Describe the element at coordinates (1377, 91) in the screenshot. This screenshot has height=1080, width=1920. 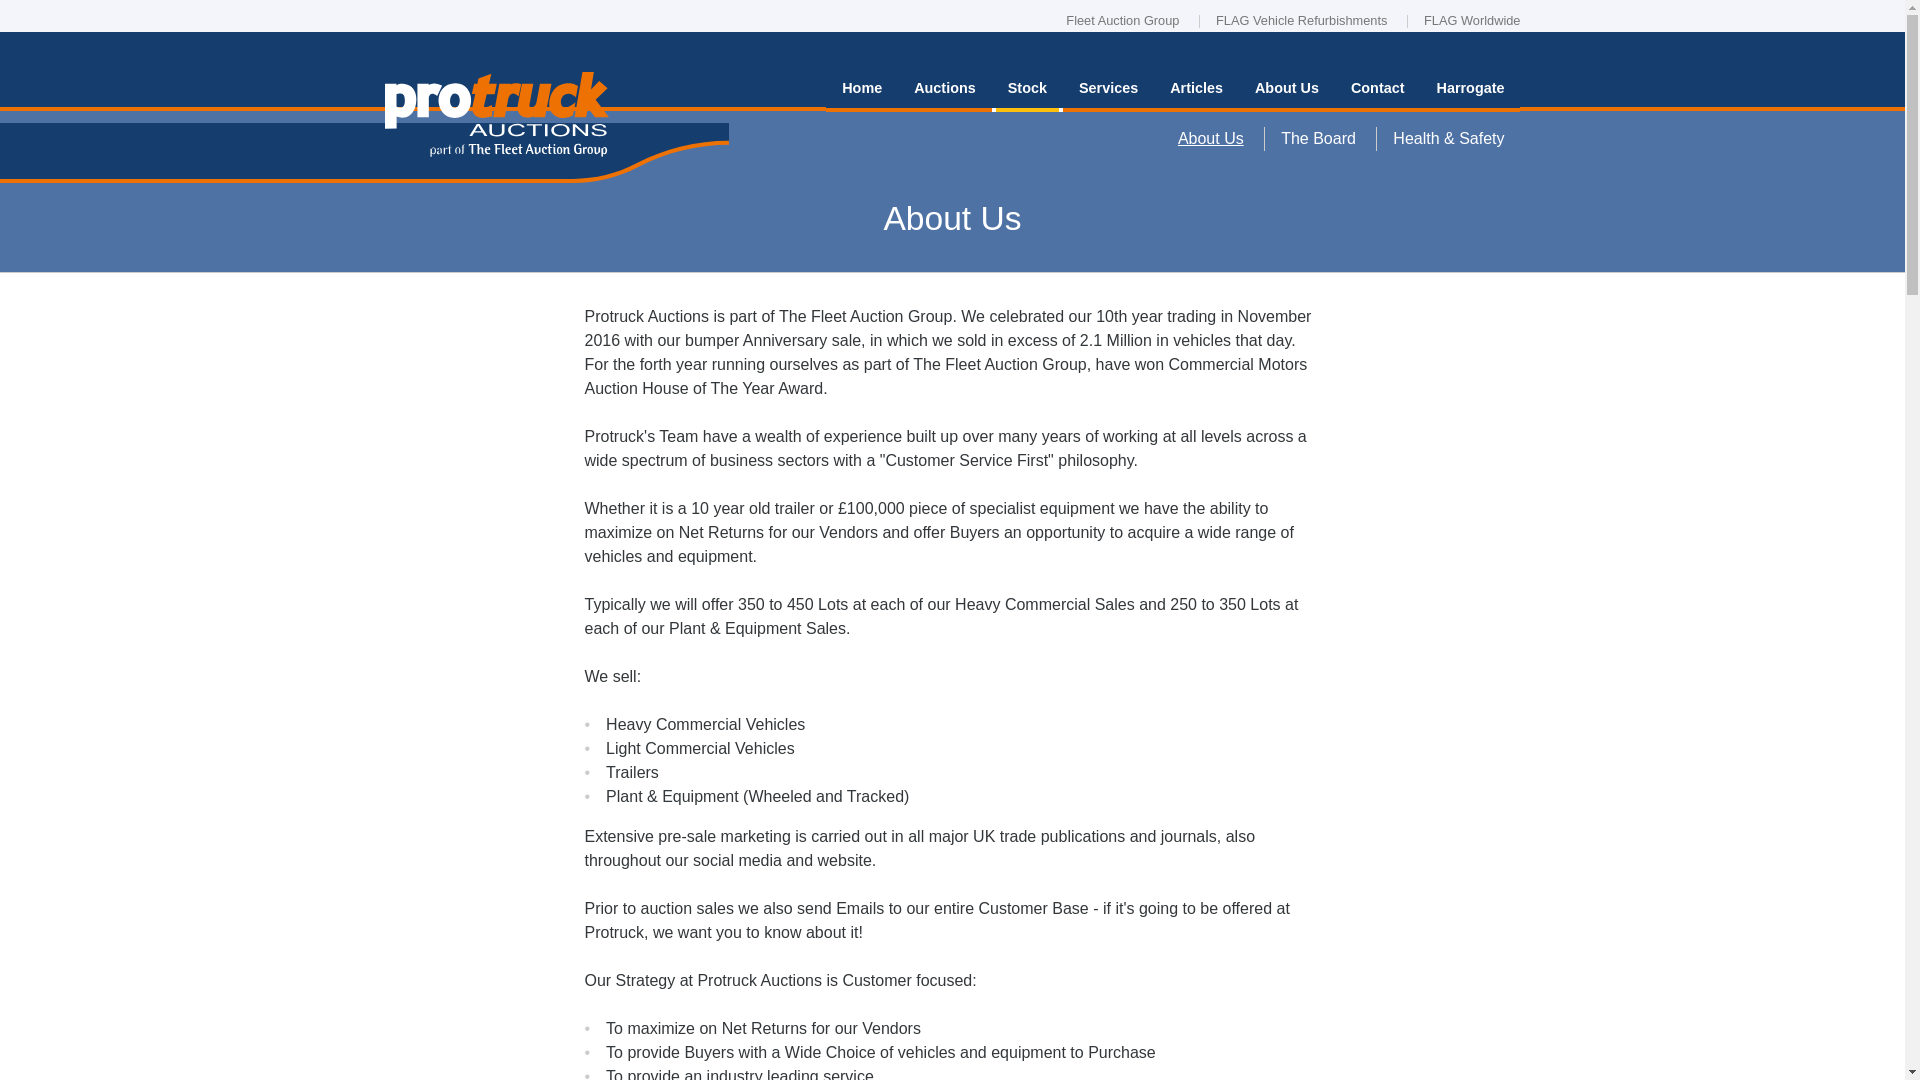
I see `Contact` at that location.